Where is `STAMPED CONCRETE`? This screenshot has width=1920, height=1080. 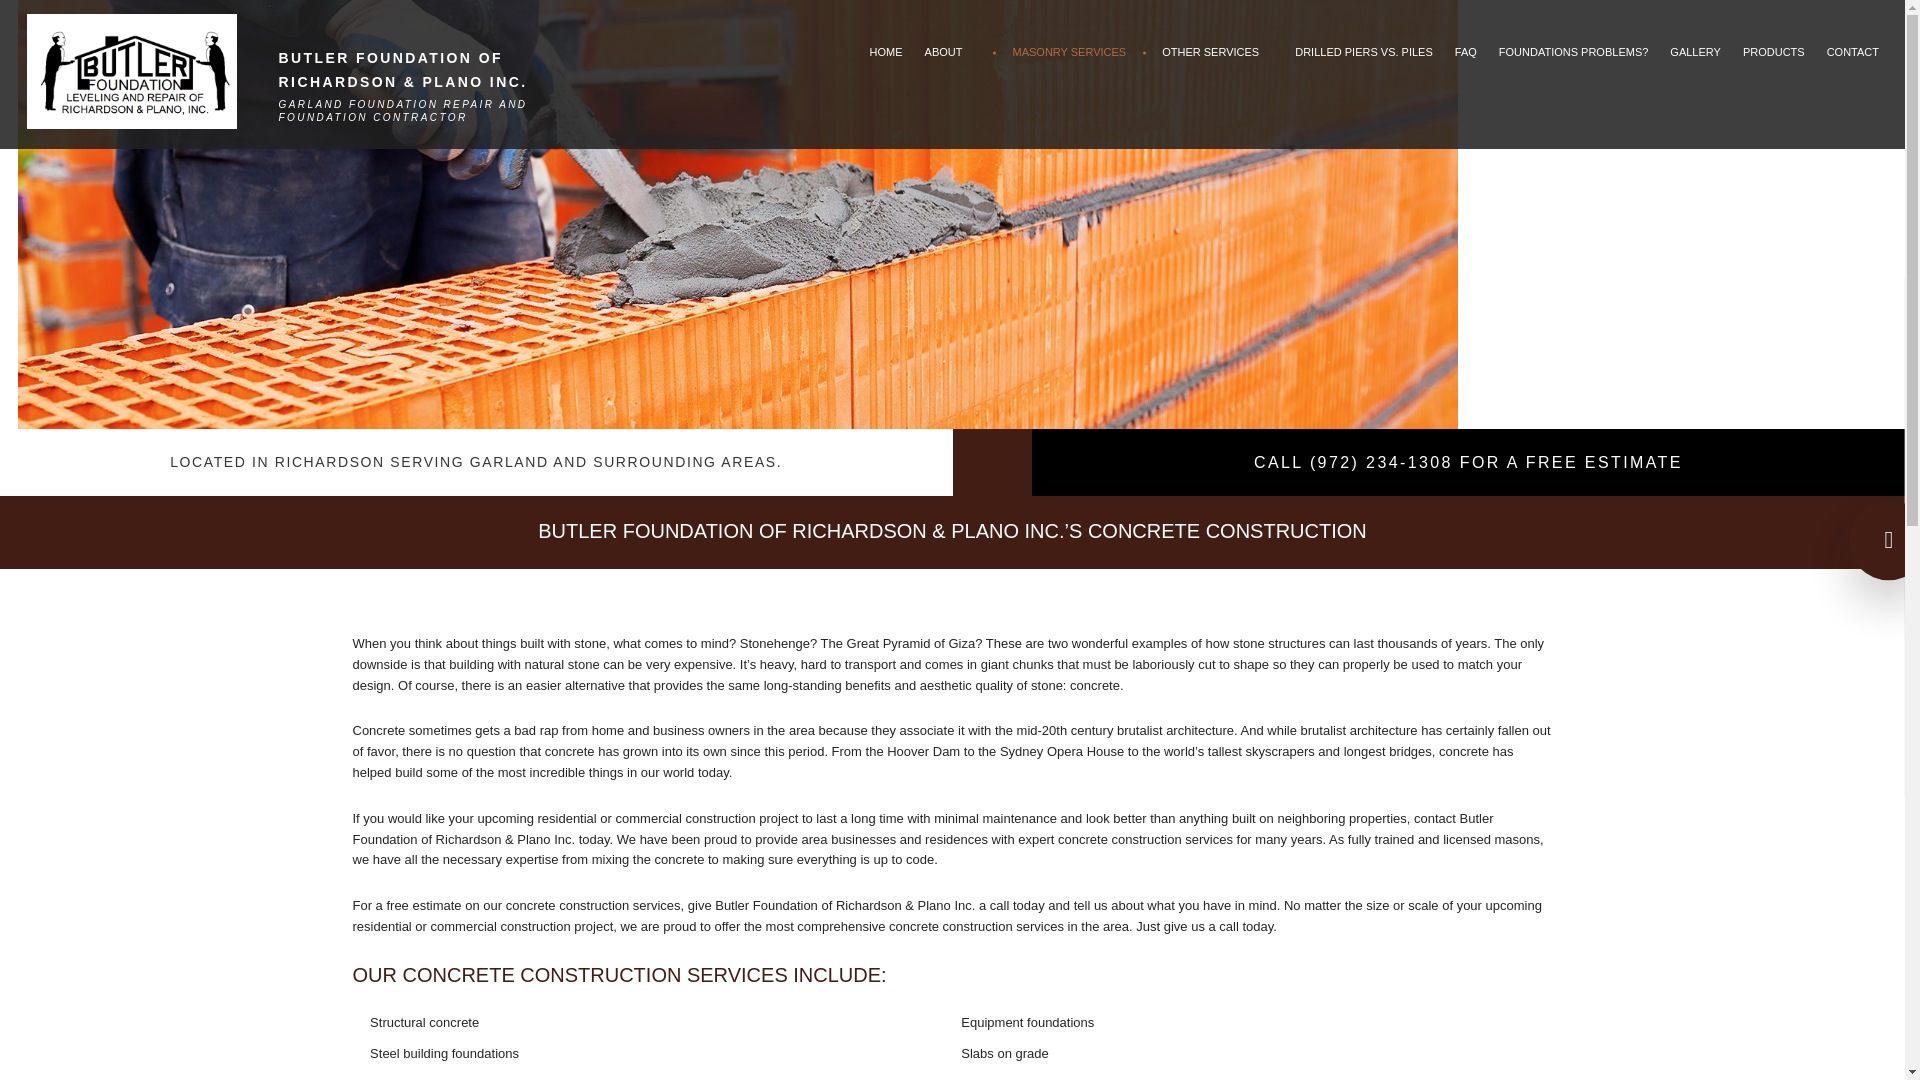
STAMPED CONCRETE is located at coordinates (1069, 330).